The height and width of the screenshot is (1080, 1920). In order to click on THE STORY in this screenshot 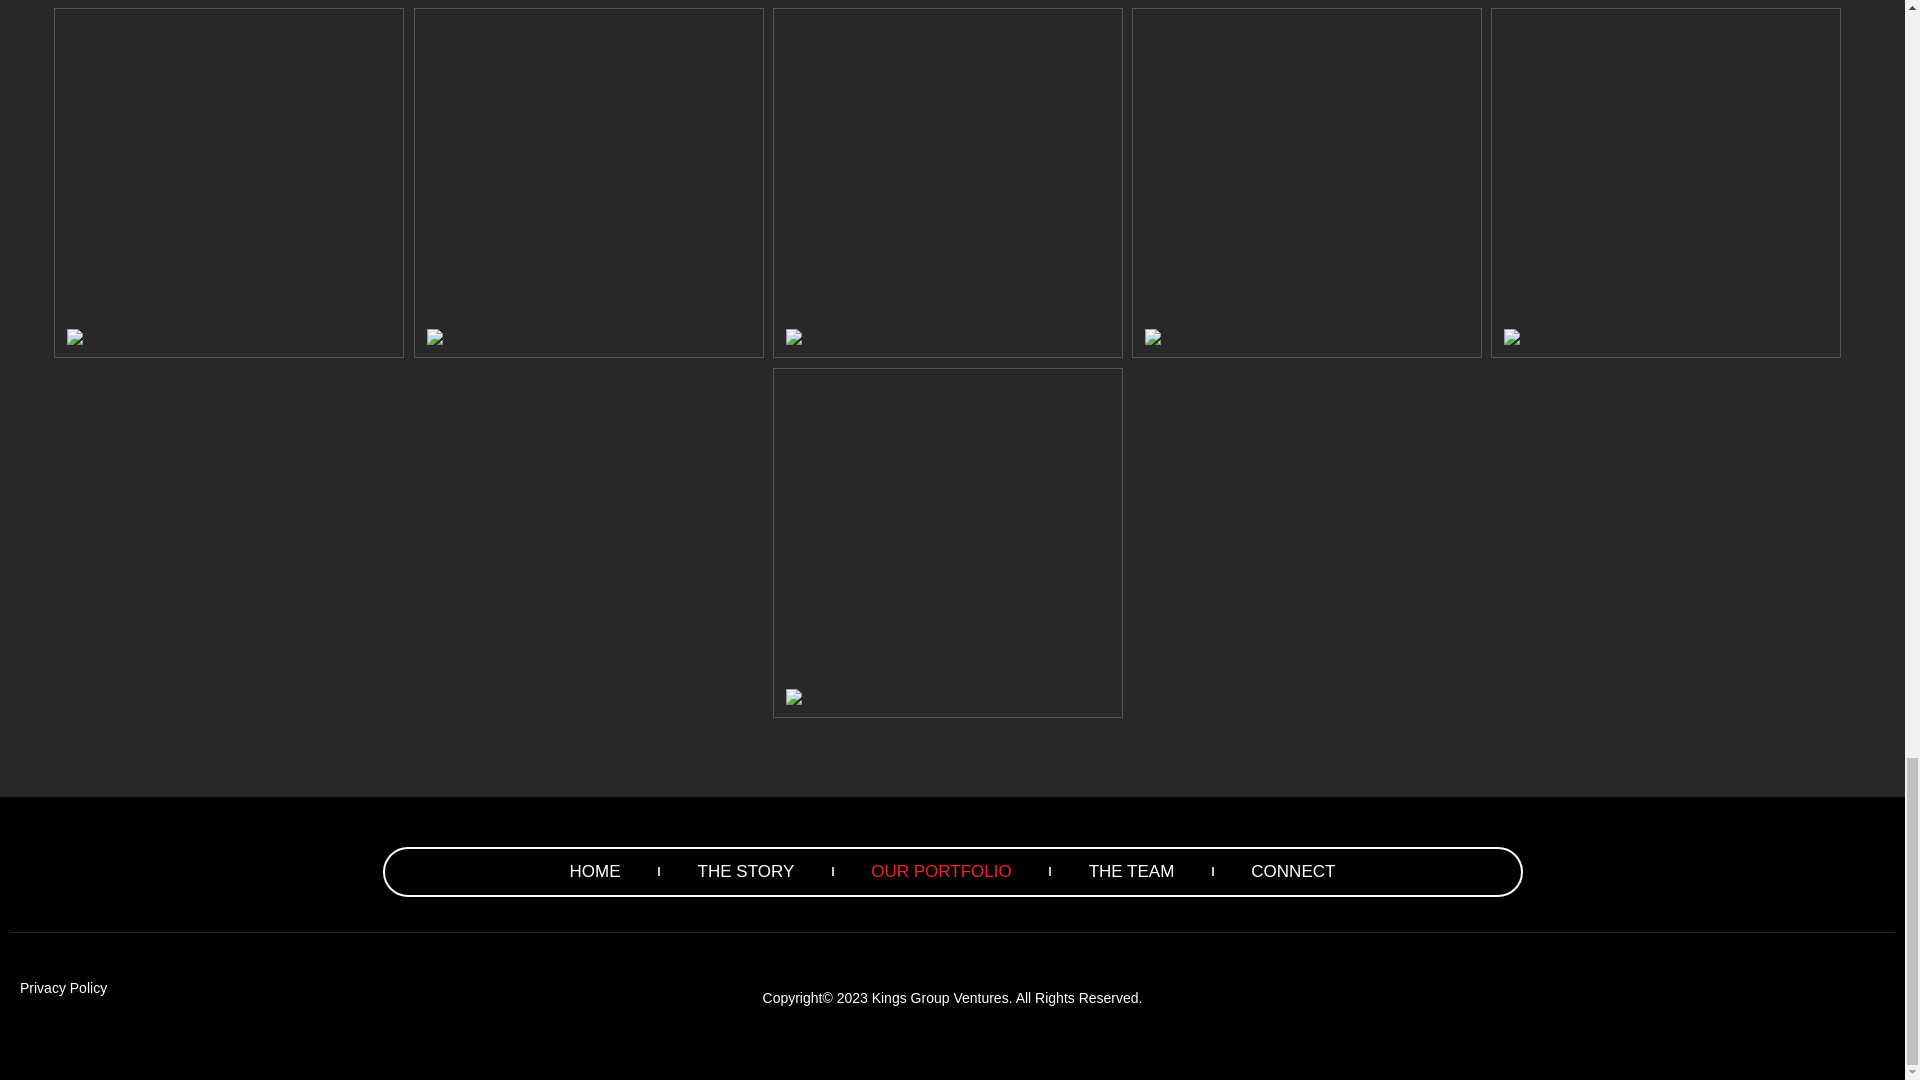, I will do `click(746, 871)`.